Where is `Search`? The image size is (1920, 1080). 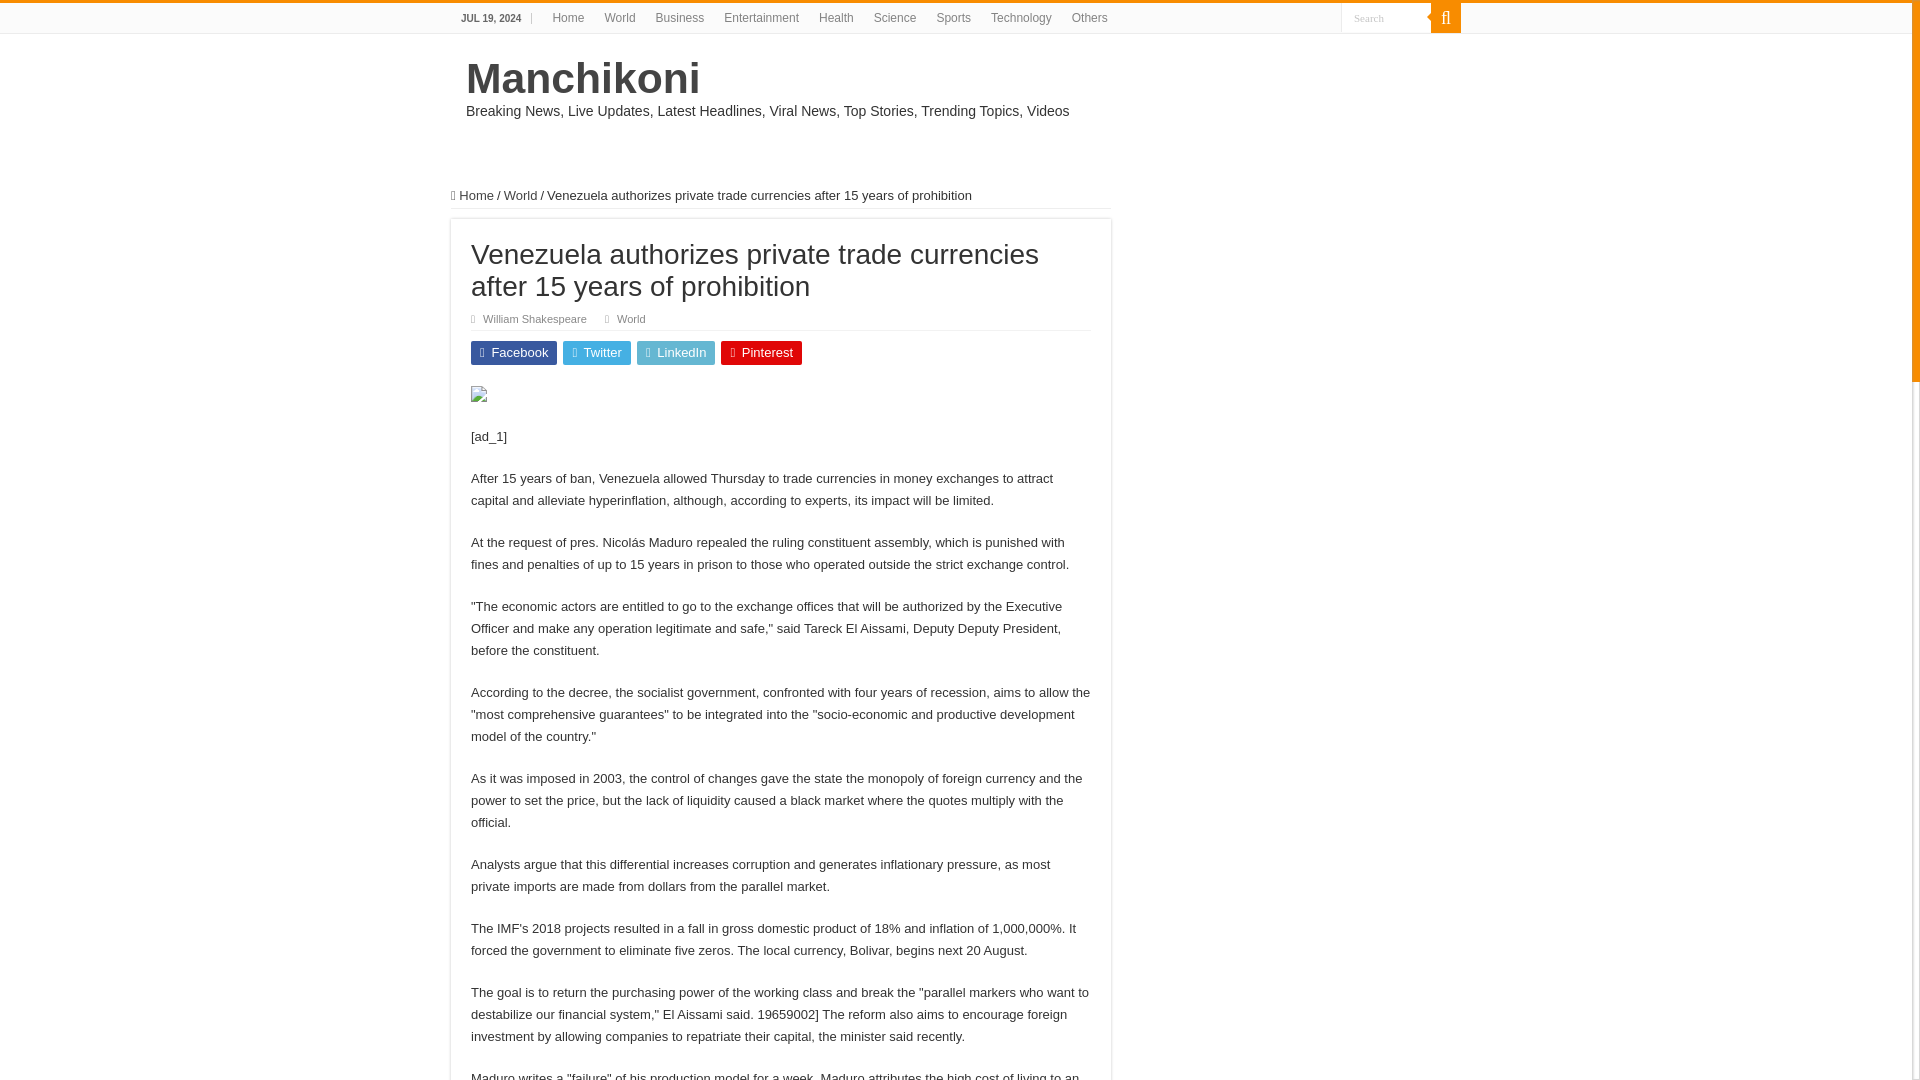
Search is located at coordinates (1446, 18).